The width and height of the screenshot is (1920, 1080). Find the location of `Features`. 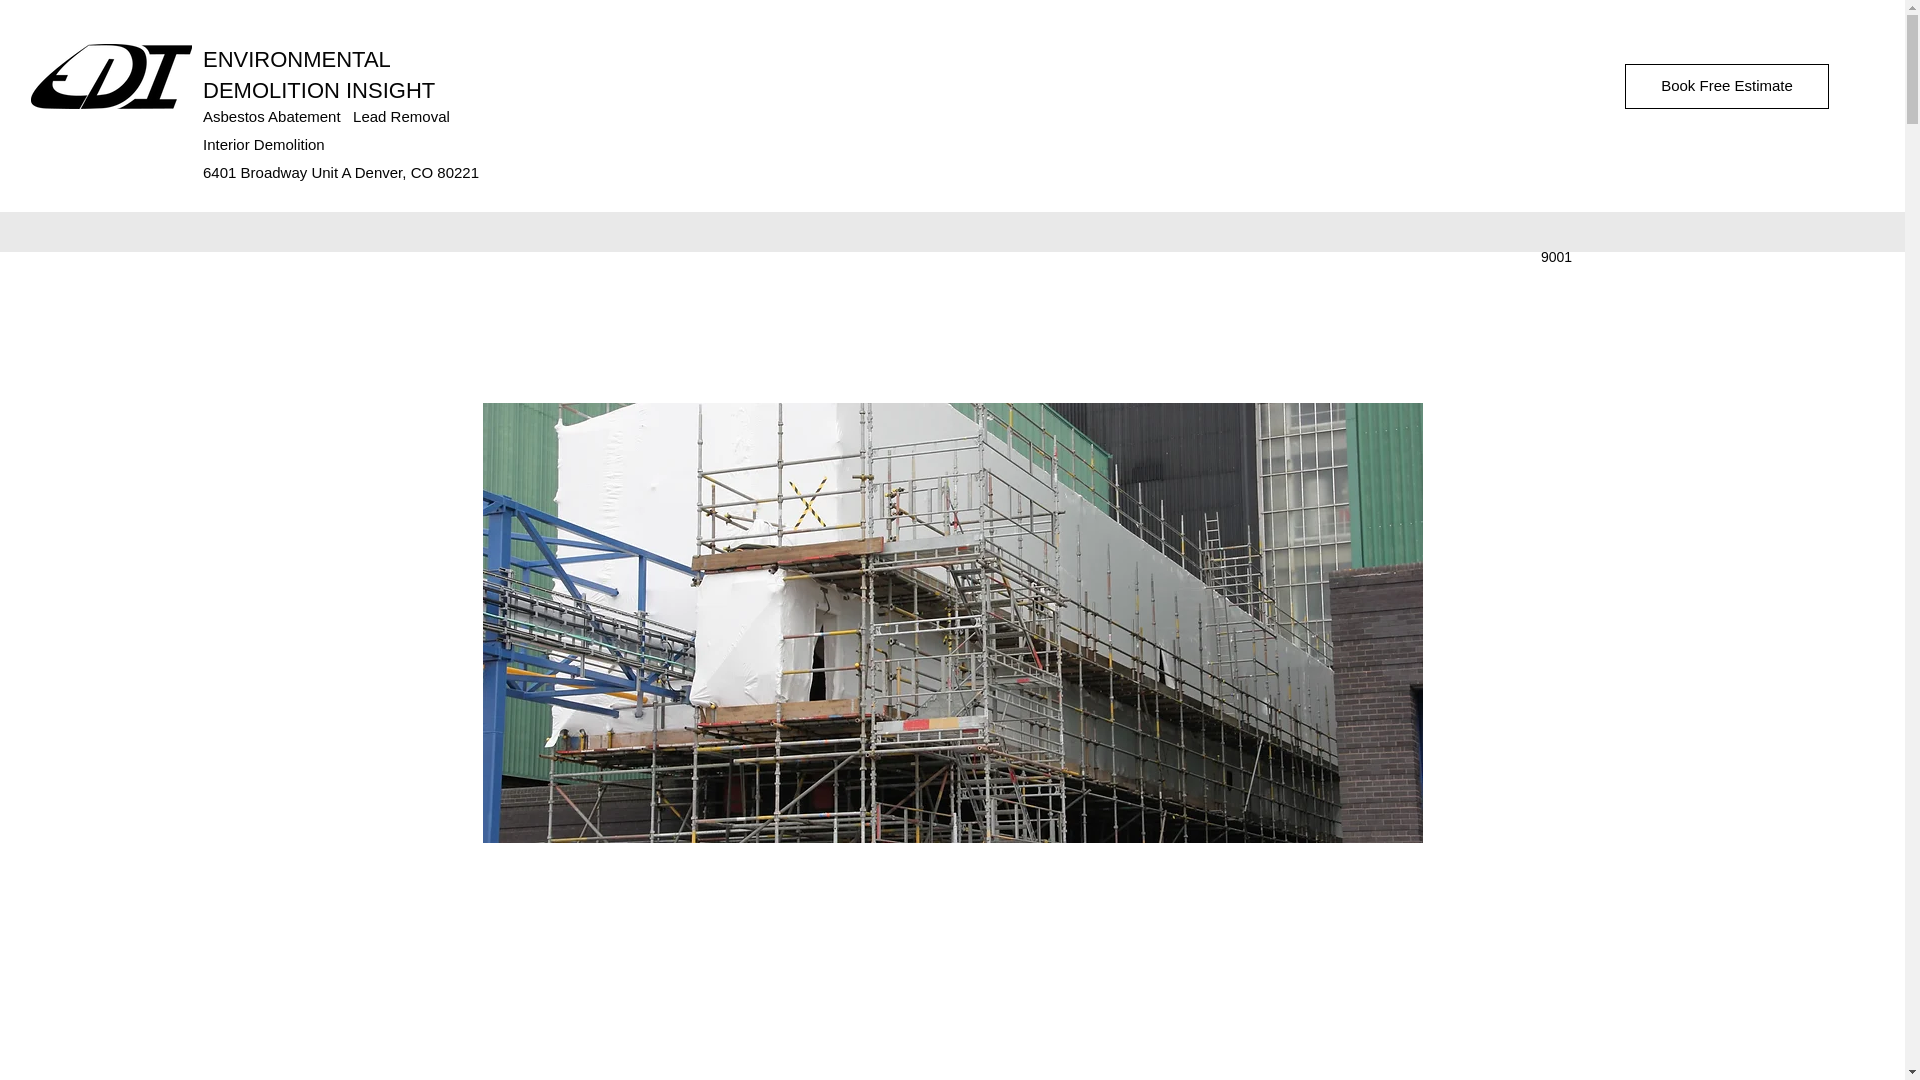

Features is located at coordinates (352, 232).